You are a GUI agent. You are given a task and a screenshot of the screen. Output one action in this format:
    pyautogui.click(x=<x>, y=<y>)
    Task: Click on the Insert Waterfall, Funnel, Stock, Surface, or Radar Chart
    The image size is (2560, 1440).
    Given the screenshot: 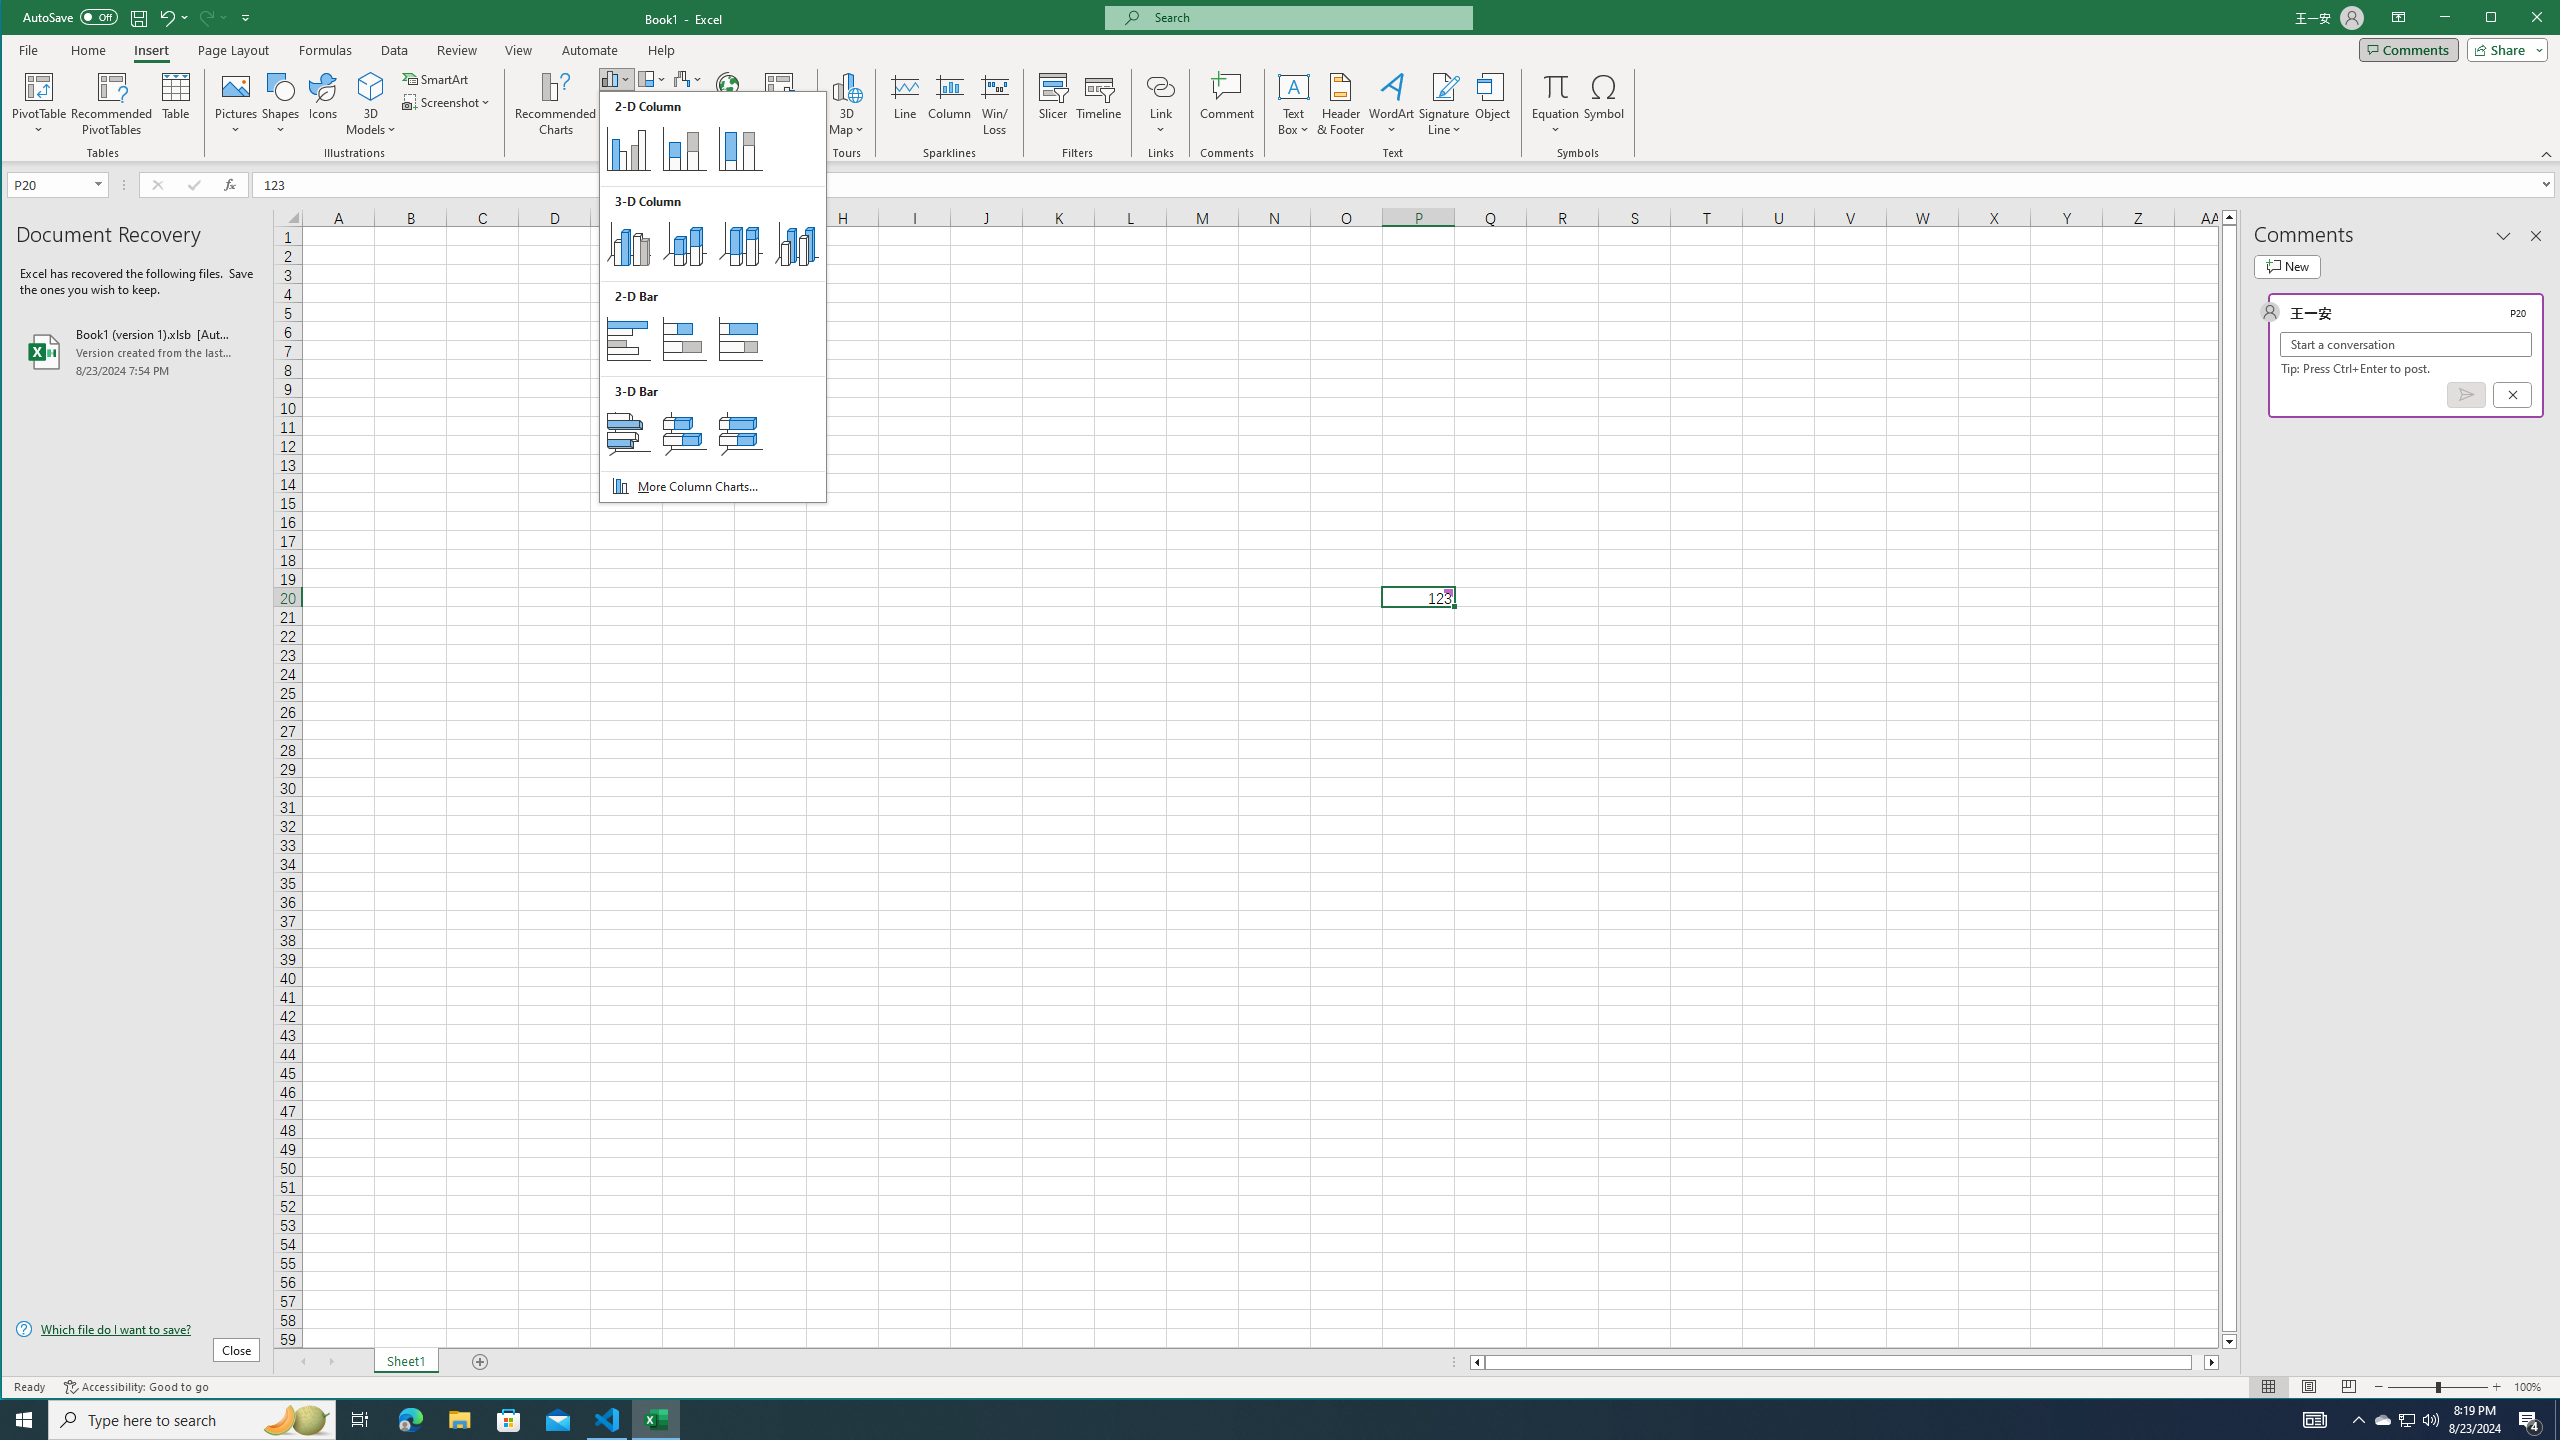 What is the action you would take?
    pyautogui.click(x=688, y=78)
    